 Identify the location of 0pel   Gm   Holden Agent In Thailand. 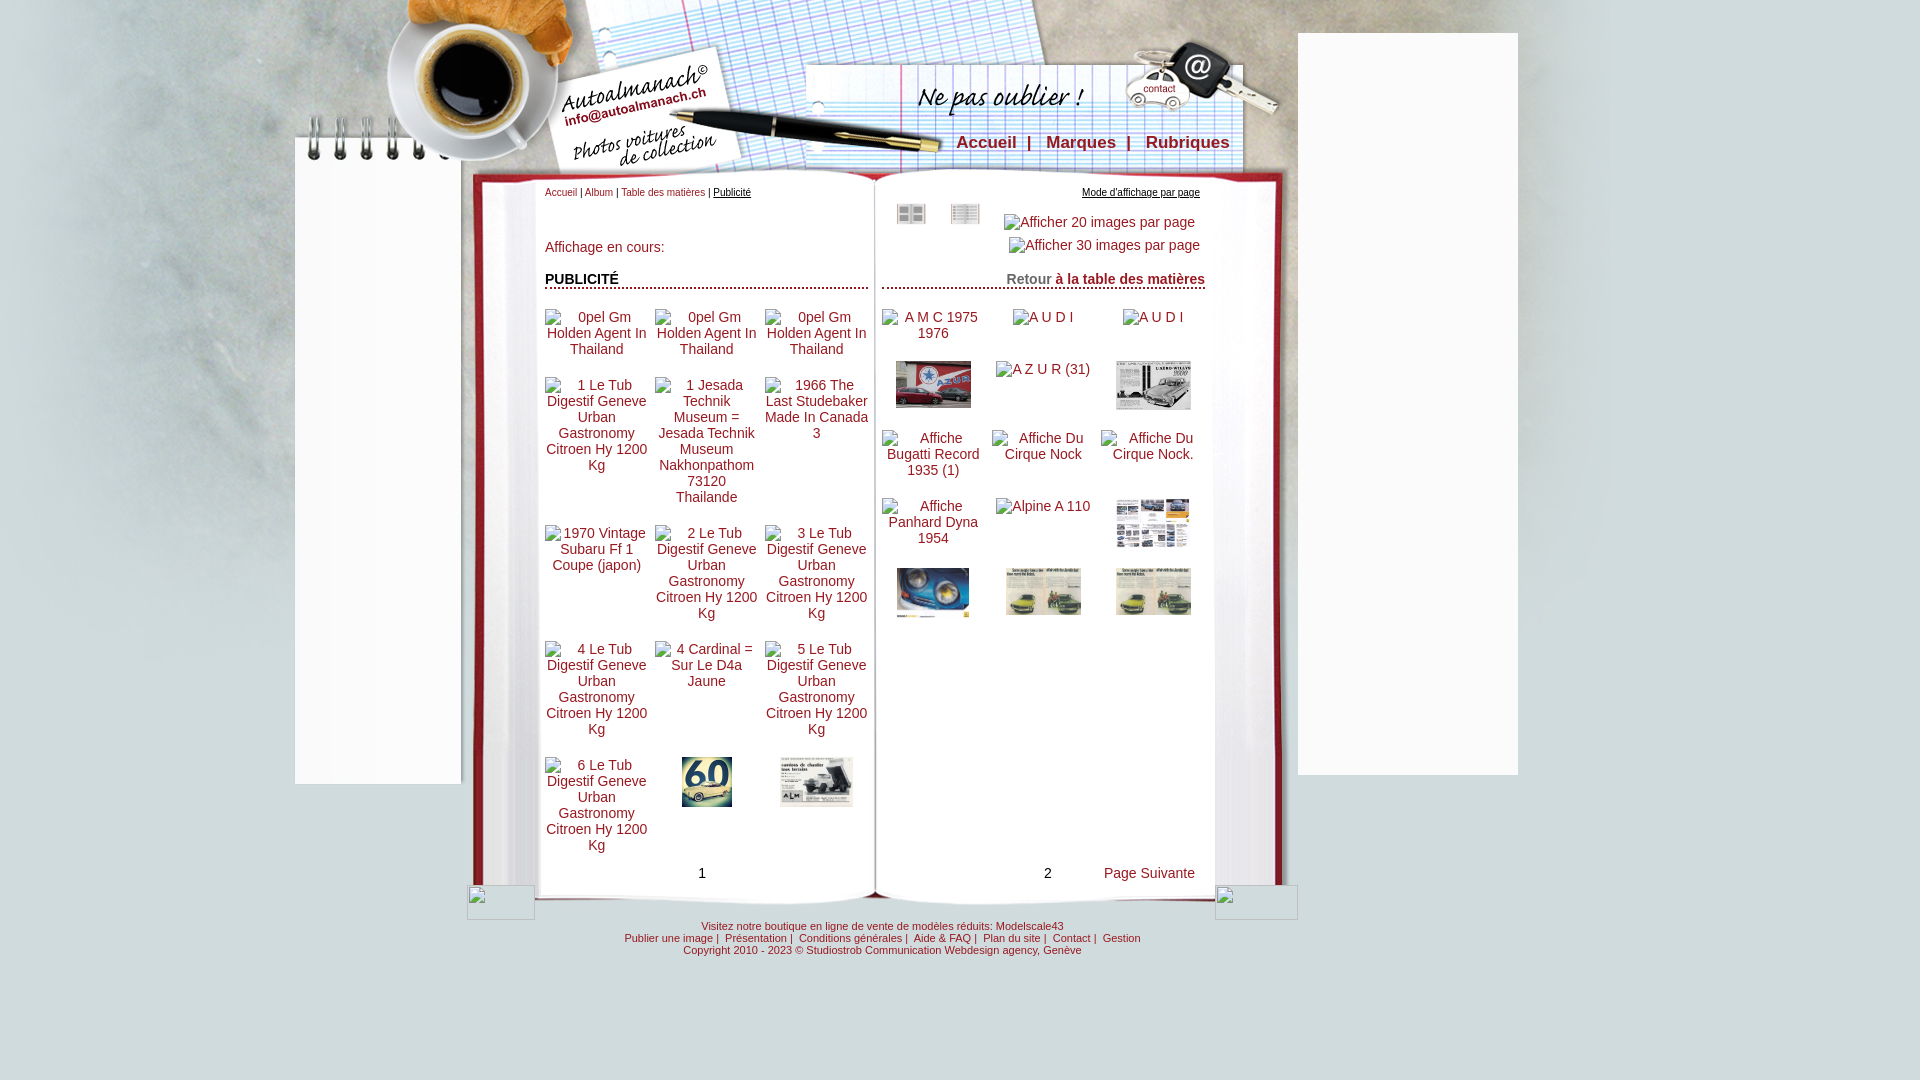
(706, 333).